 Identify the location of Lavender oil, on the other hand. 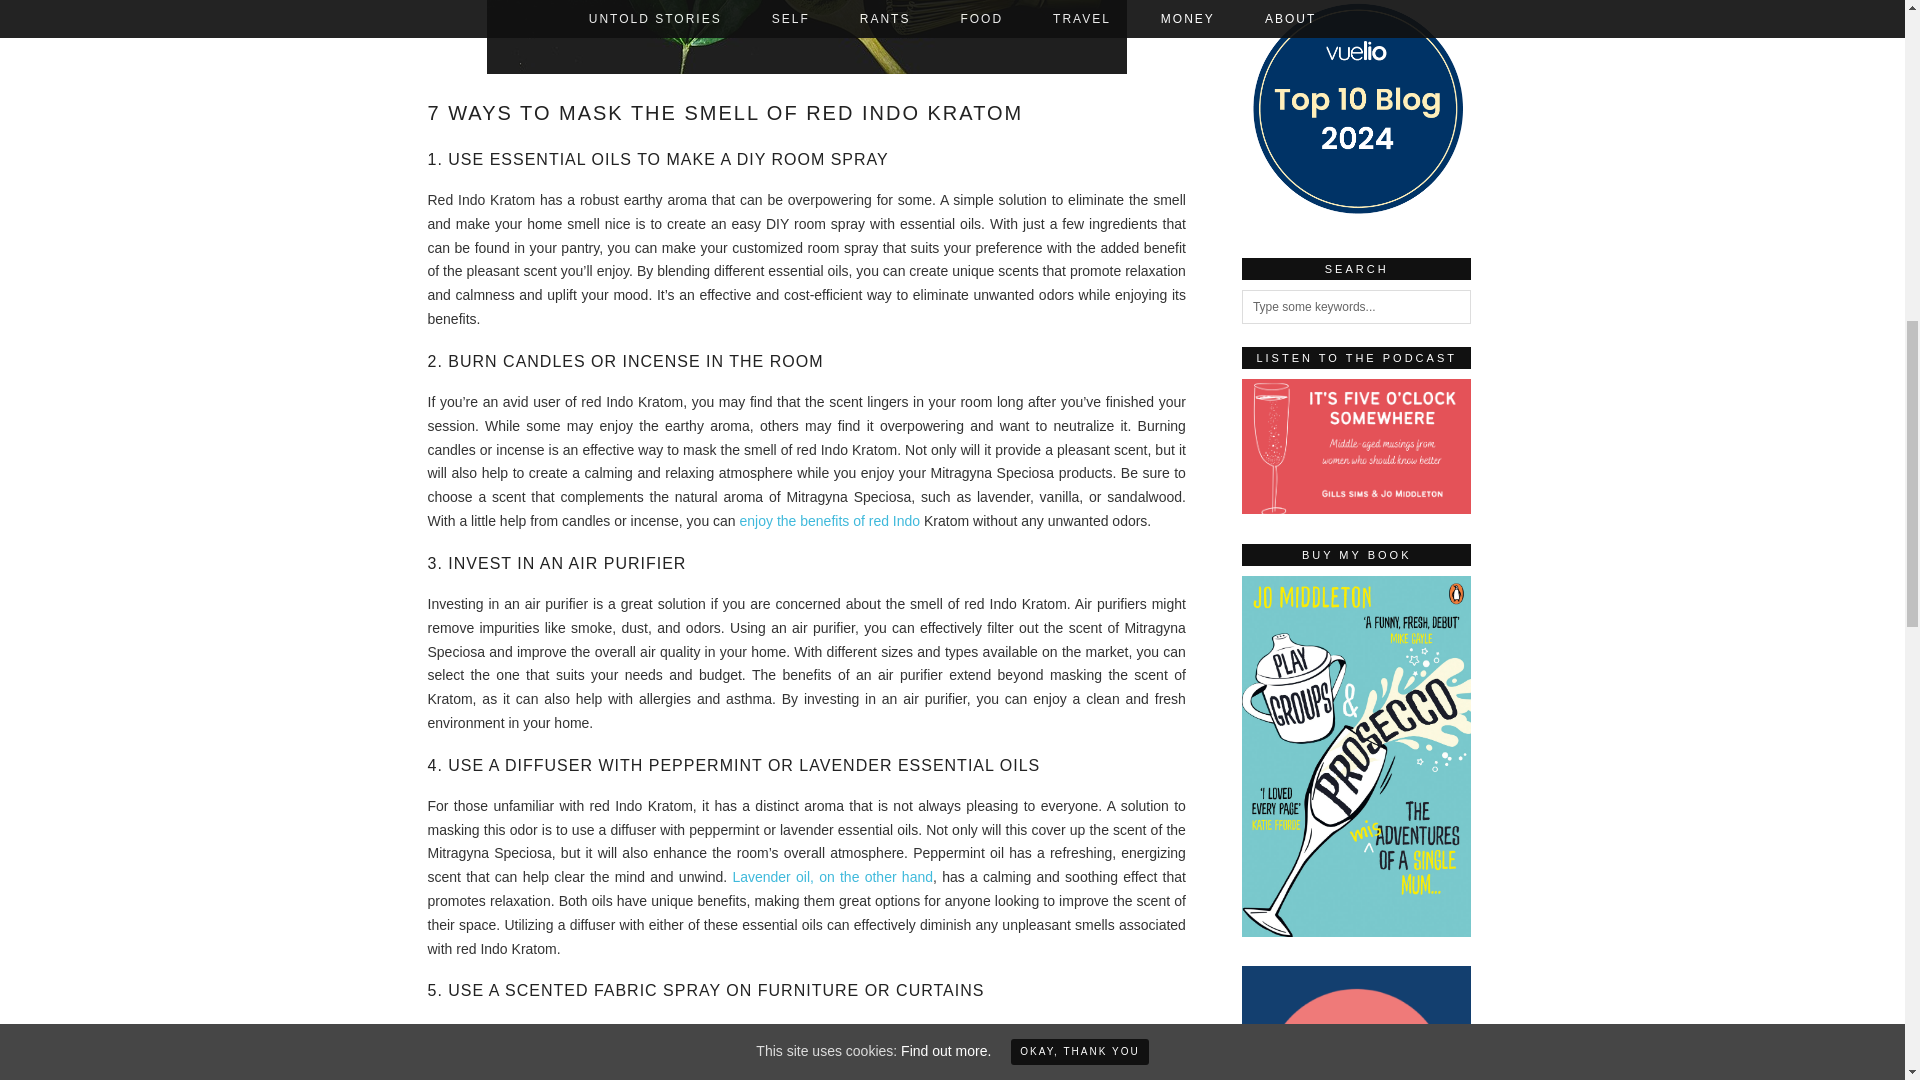
(832, 876).